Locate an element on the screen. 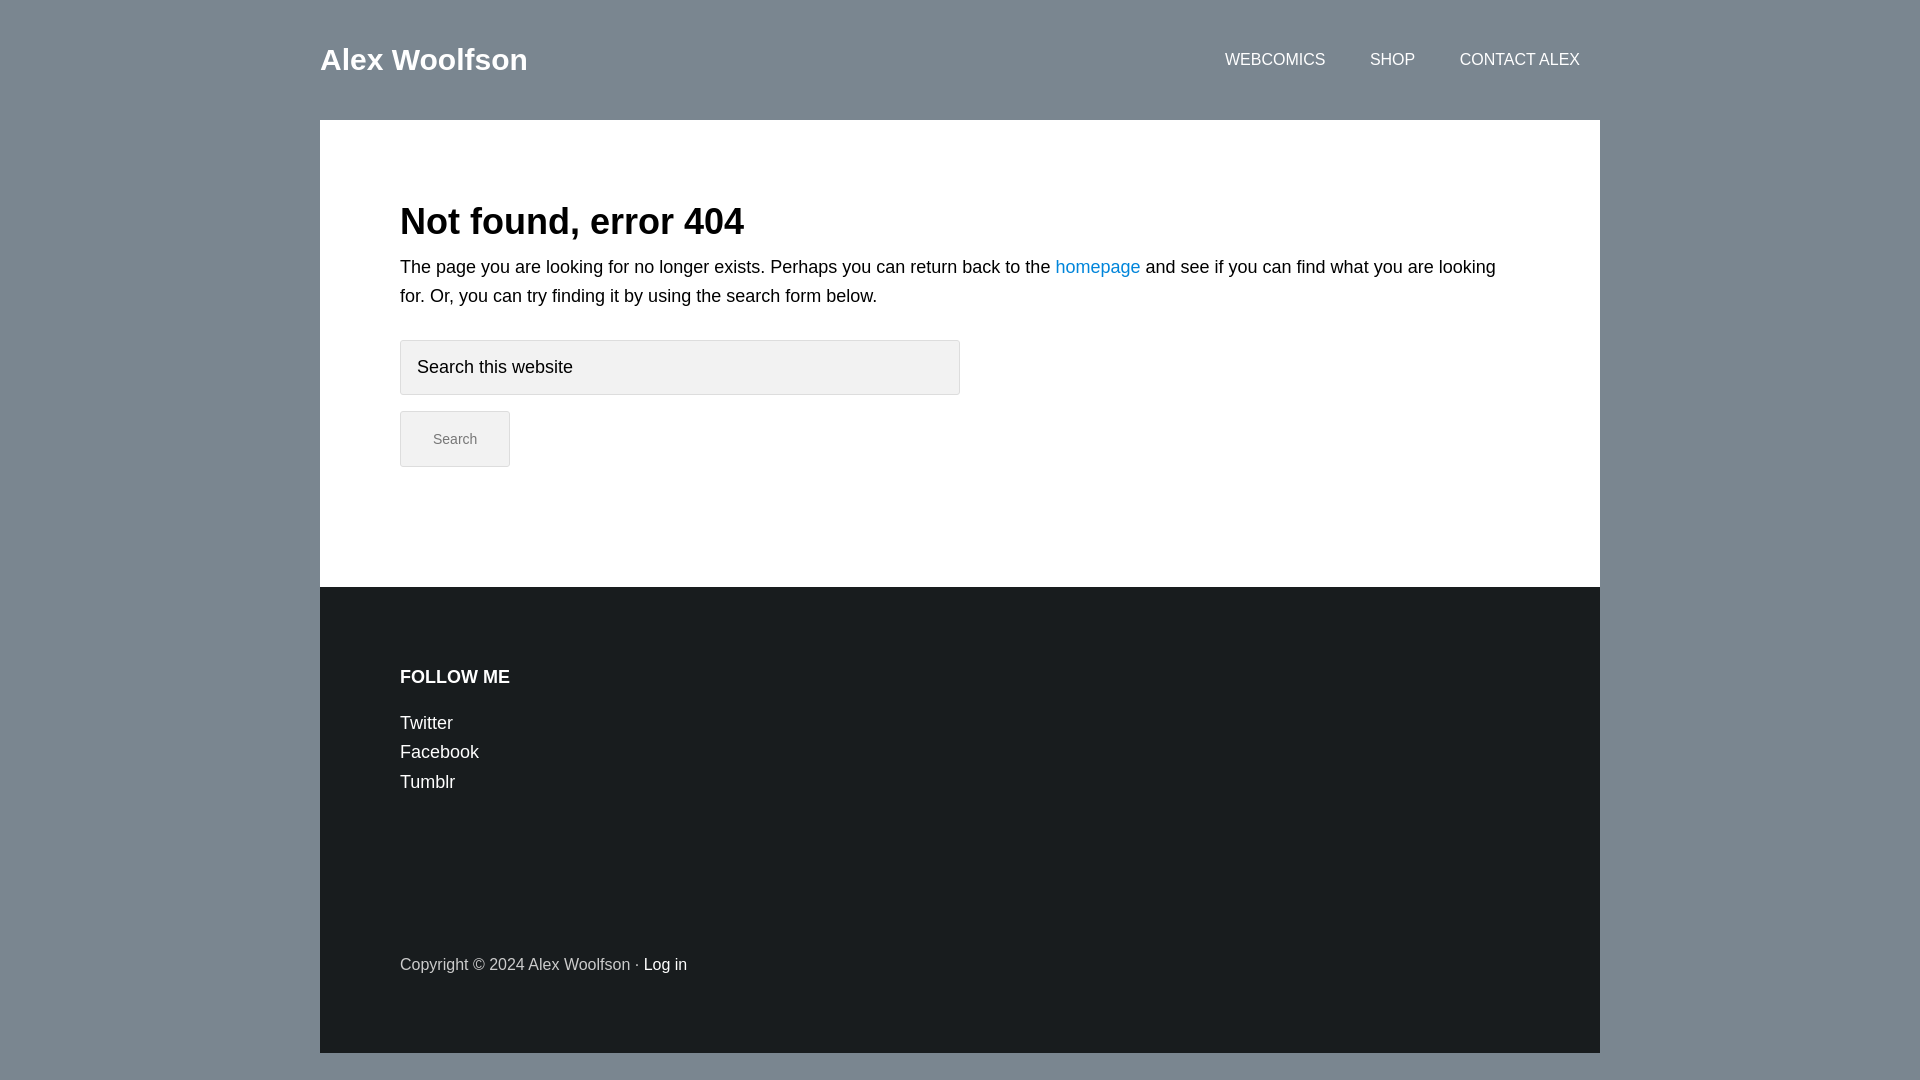  Log in is located at coordinates (665, 964).